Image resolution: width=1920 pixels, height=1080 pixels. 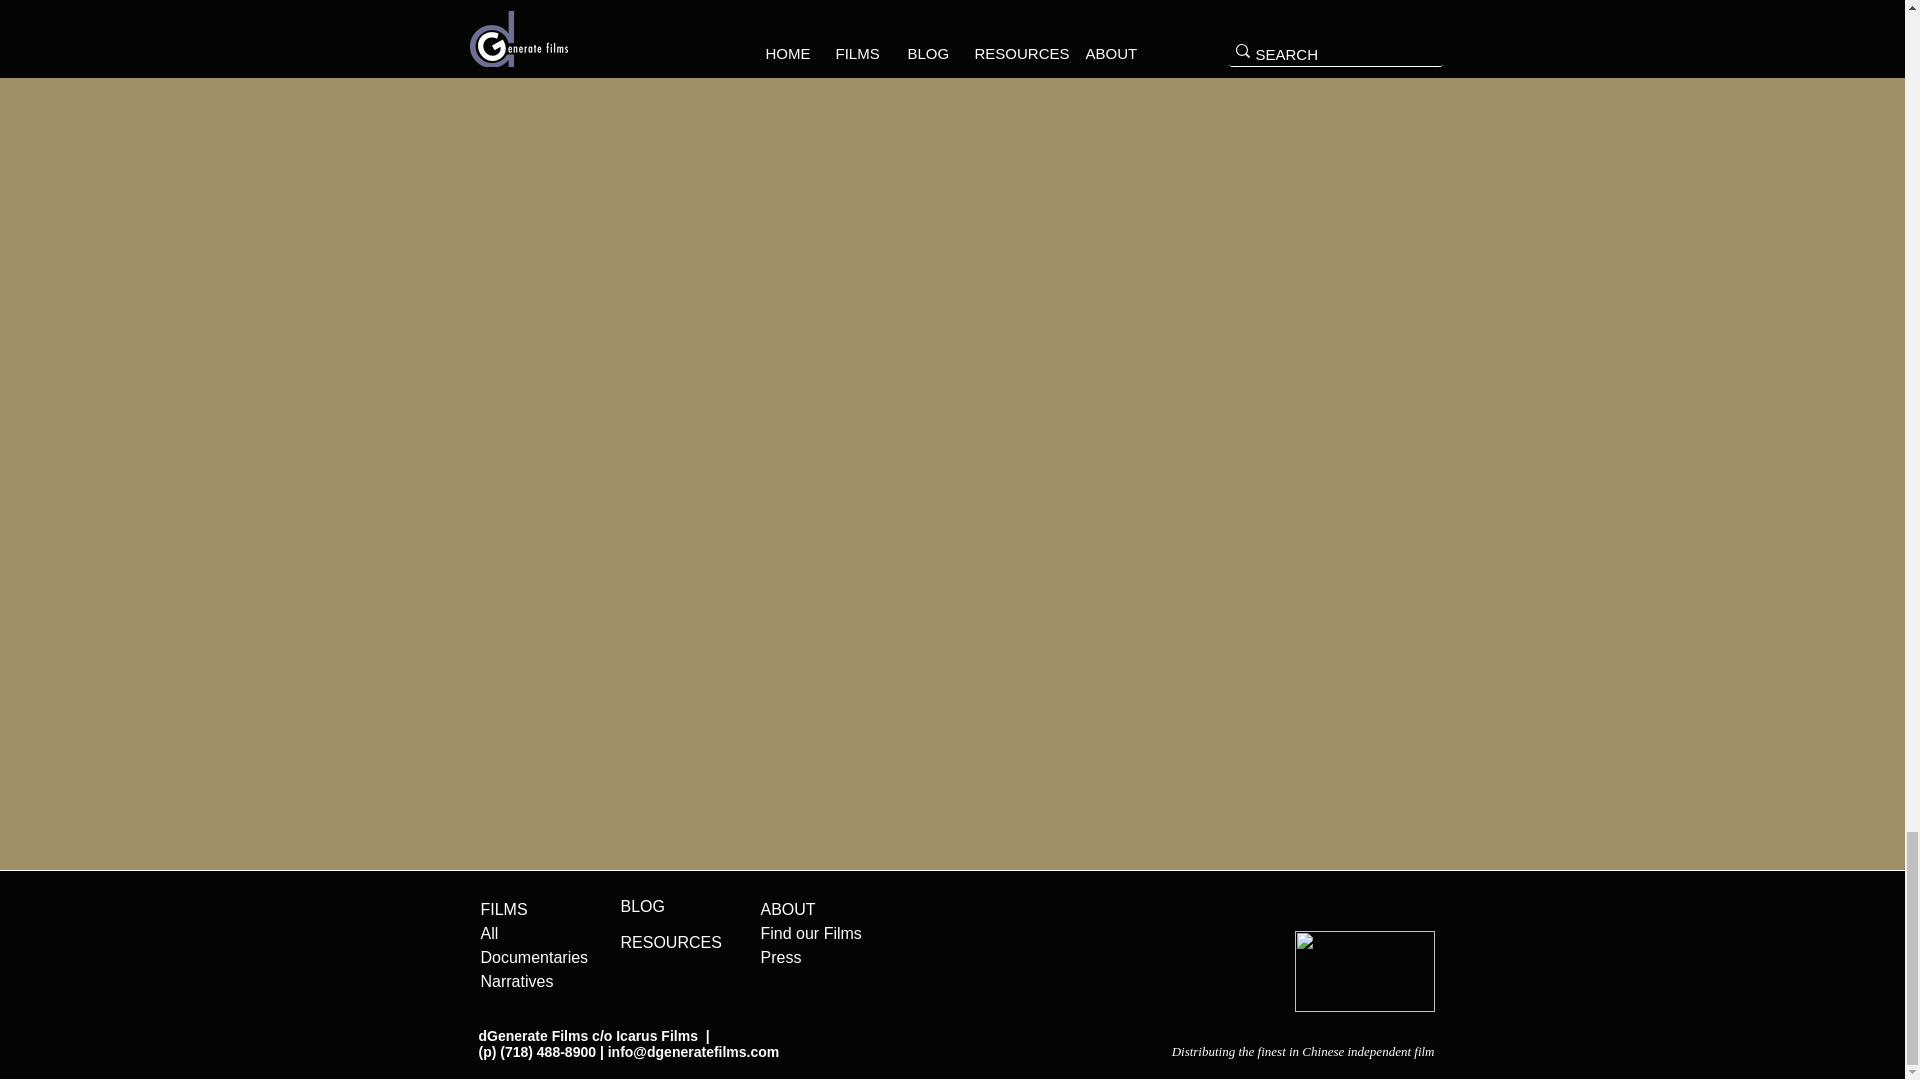 I want to click on dGF Logo-white.png, so click(x=1364, y=970).